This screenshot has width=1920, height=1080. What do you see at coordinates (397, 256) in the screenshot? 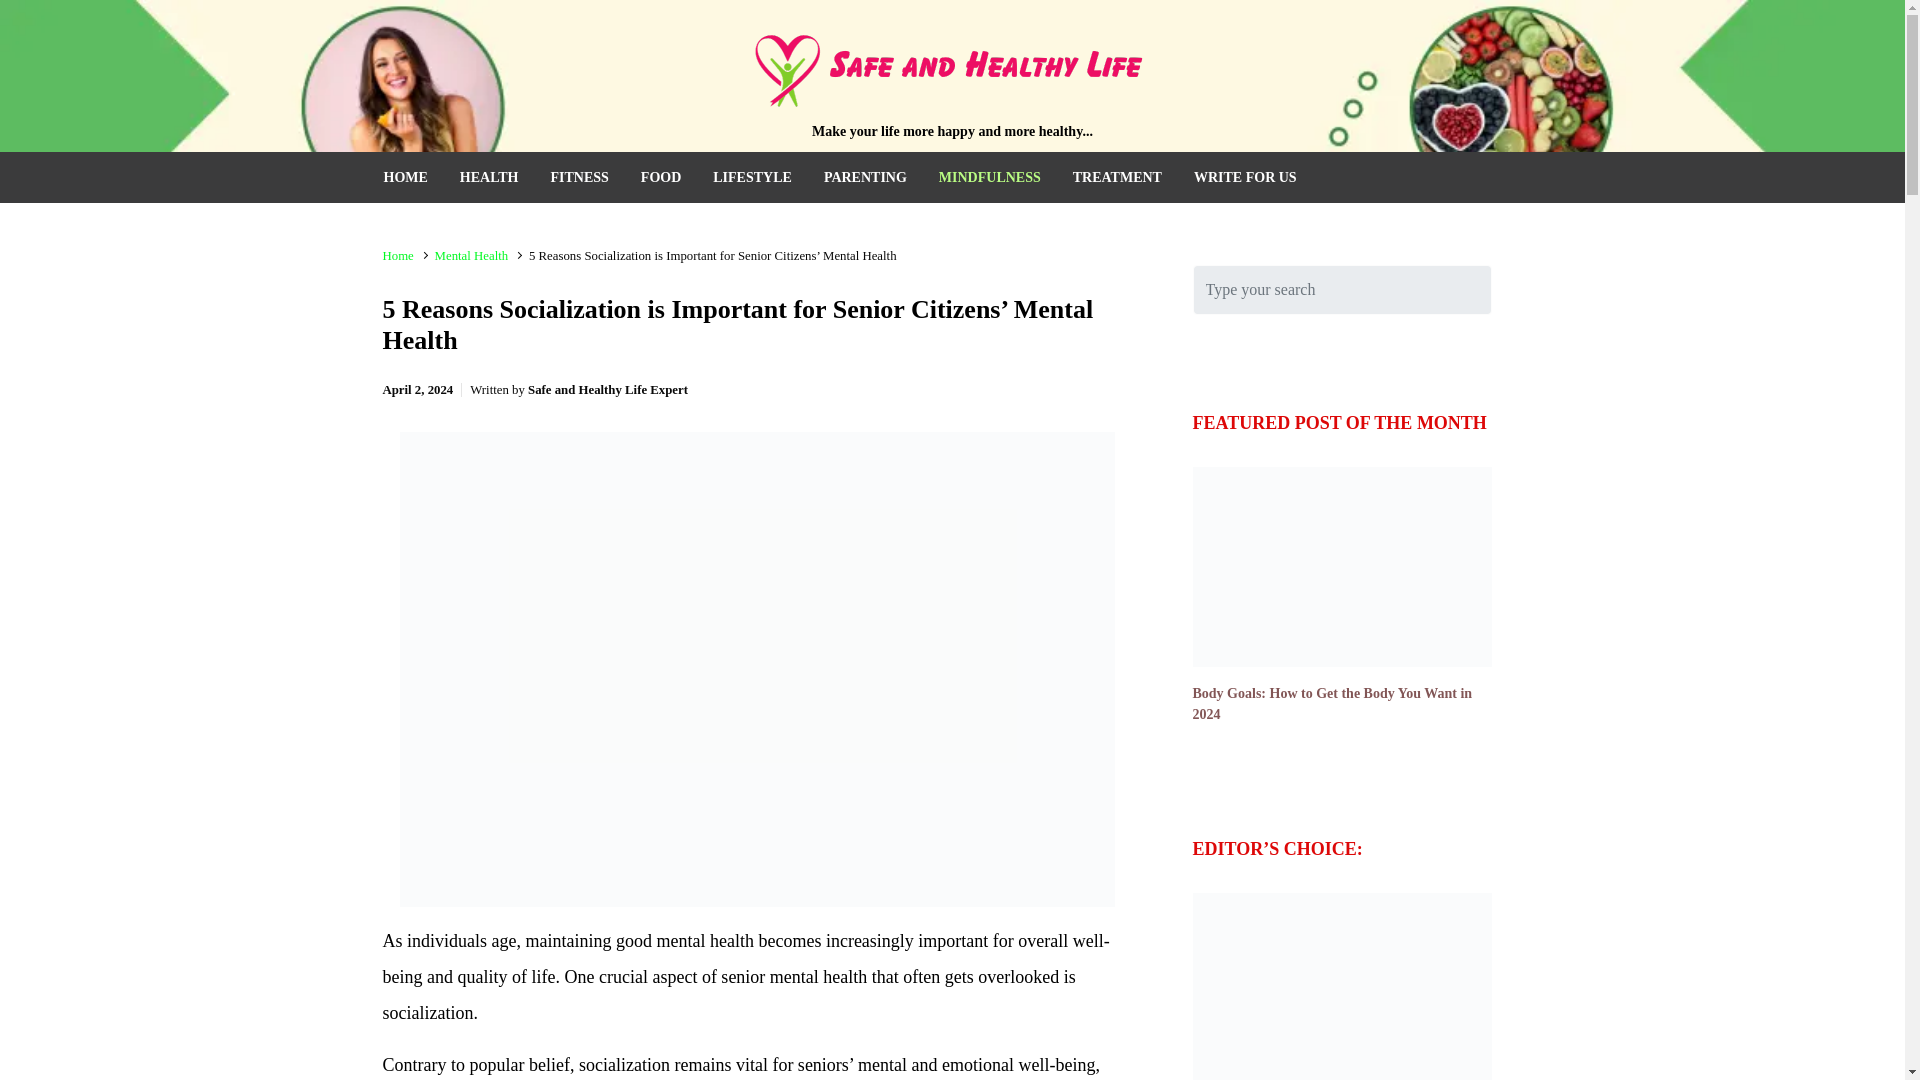
I see `Home` at bounding box center [397, 256].